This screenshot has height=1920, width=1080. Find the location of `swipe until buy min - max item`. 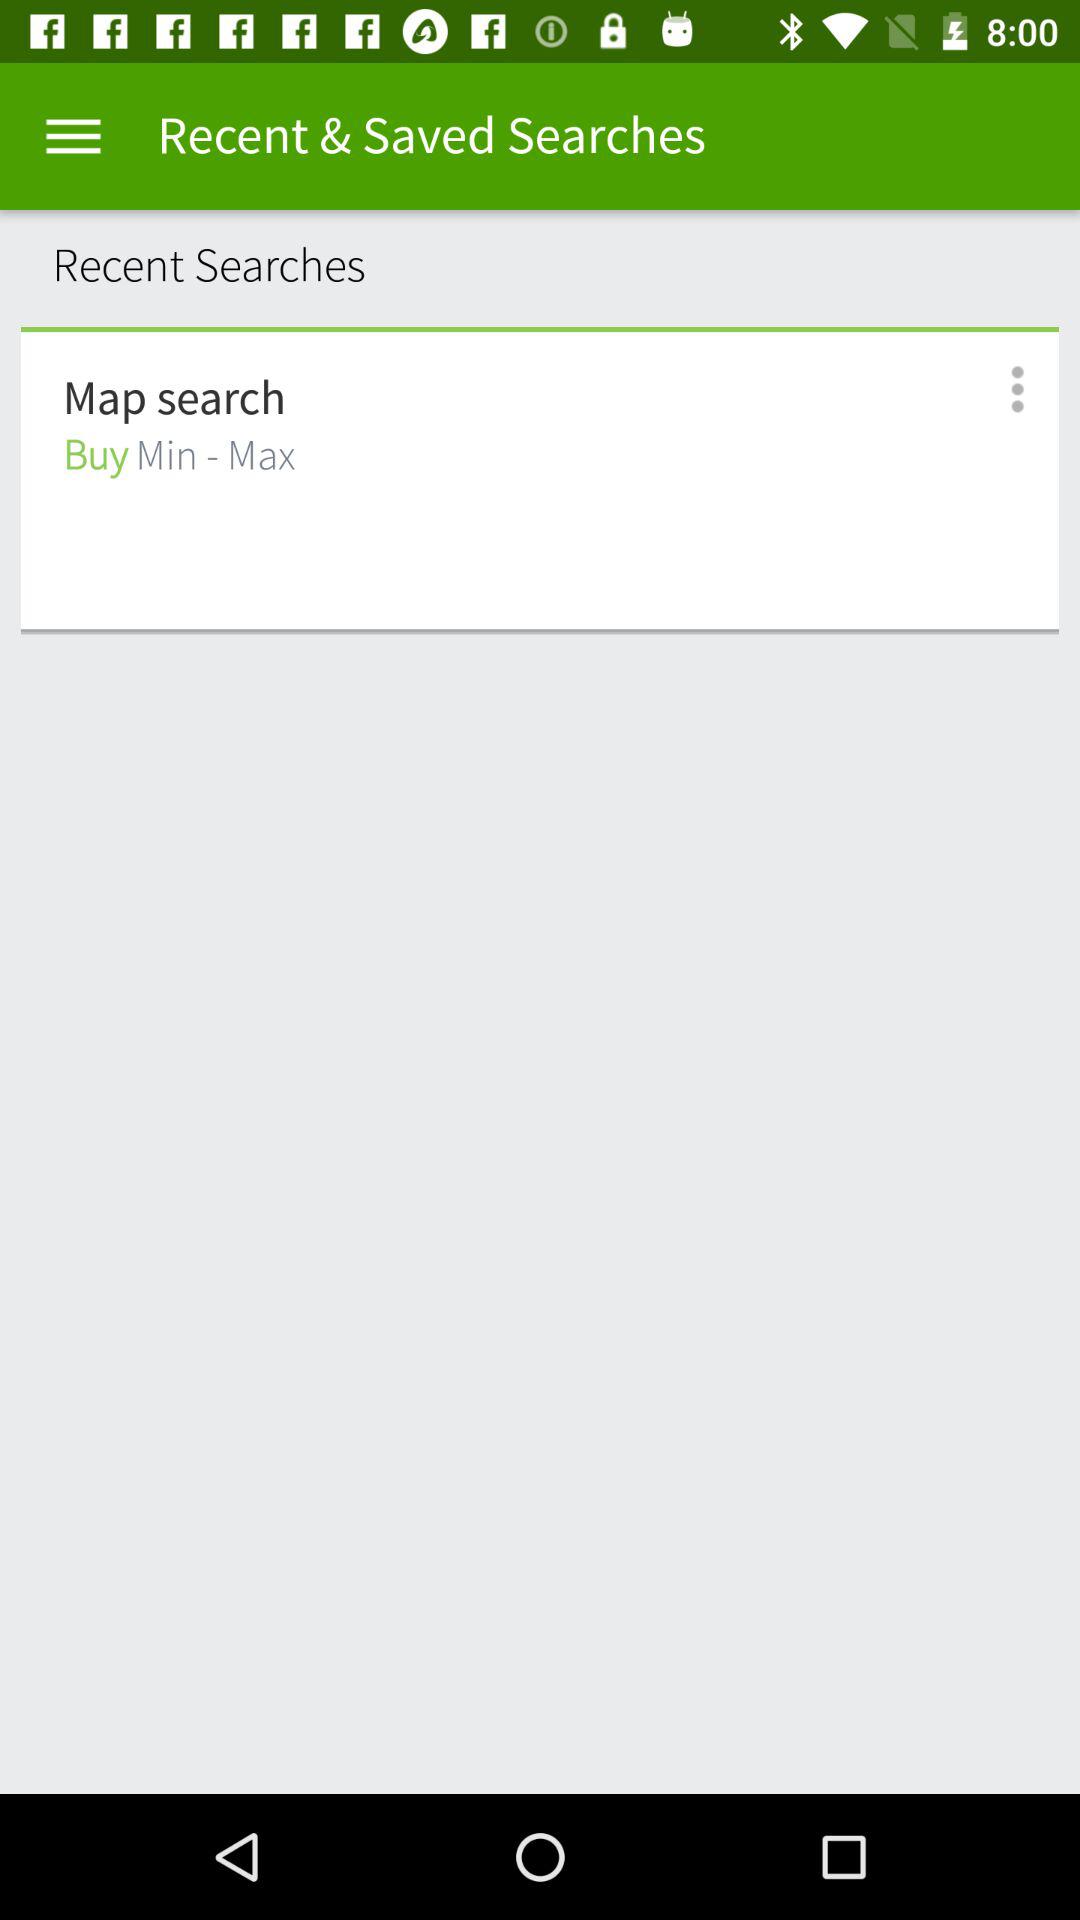

swipe until buy min - max item is located at coordinates (179, 456).